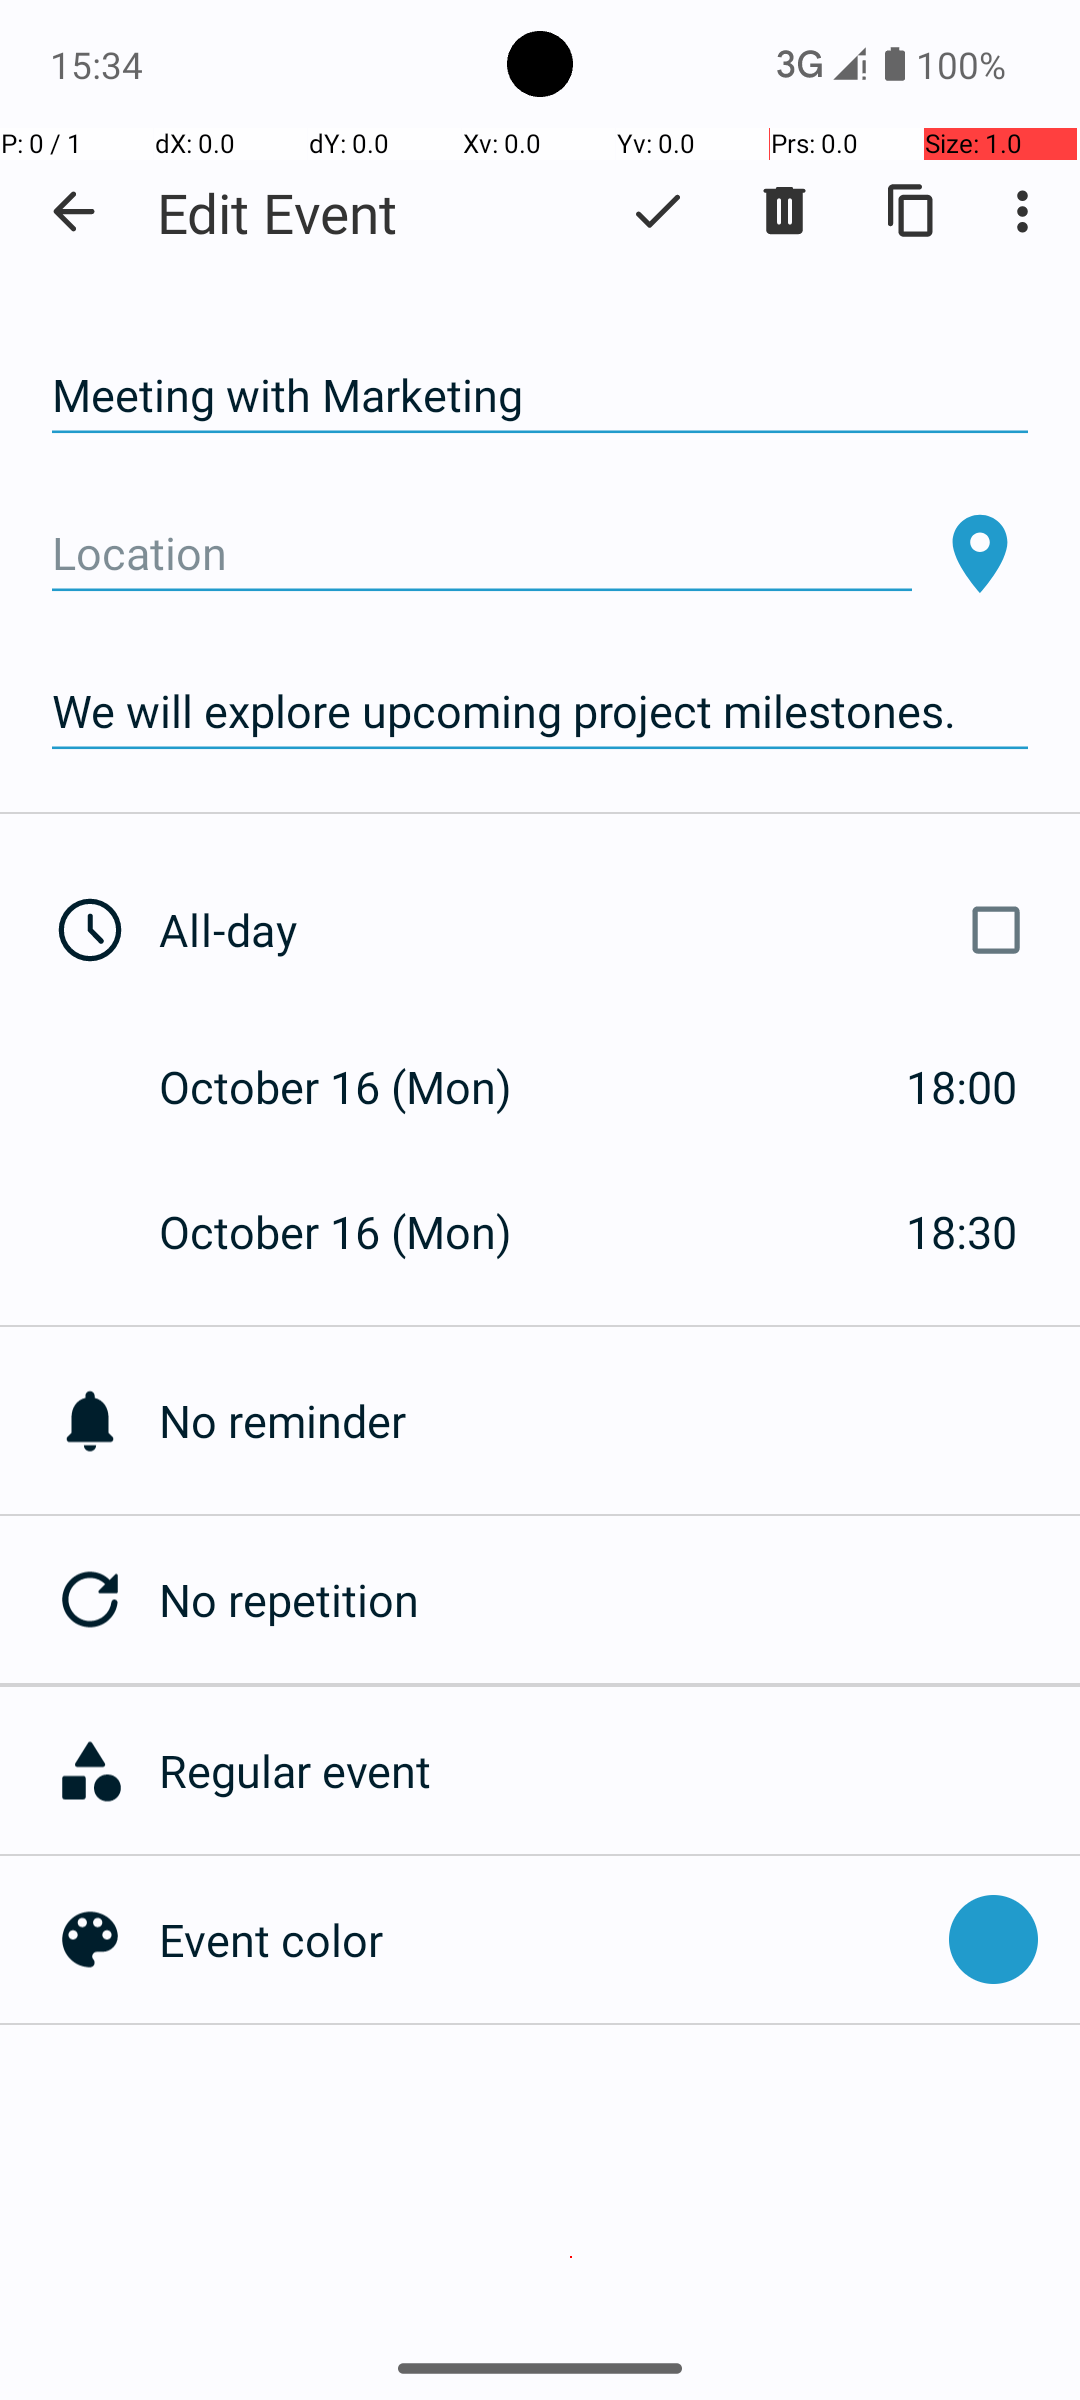 Image resolution: width=1080 pixels, height=2400 pixels. I want to click on 18:30, so click(962, 1232).